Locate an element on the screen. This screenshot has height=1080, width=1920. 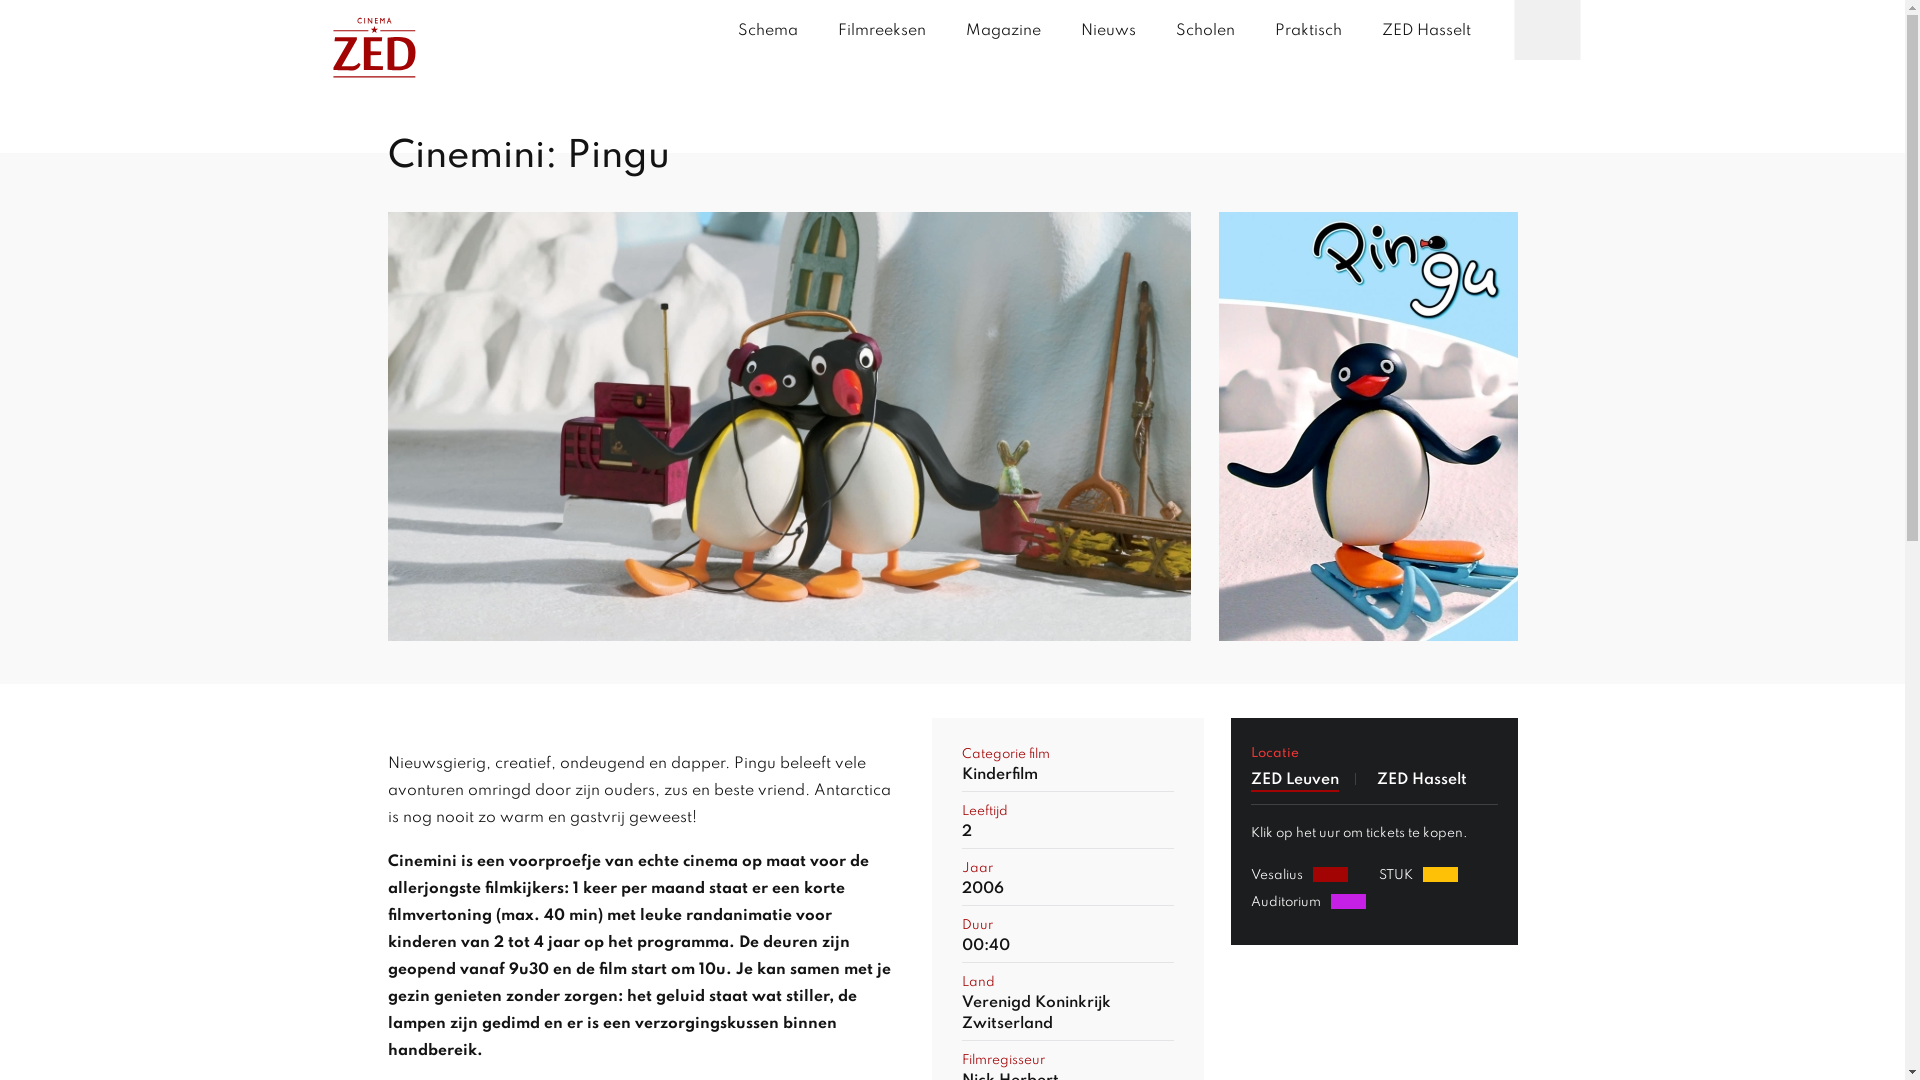
Magazine is located at coordinates (1004, 32).